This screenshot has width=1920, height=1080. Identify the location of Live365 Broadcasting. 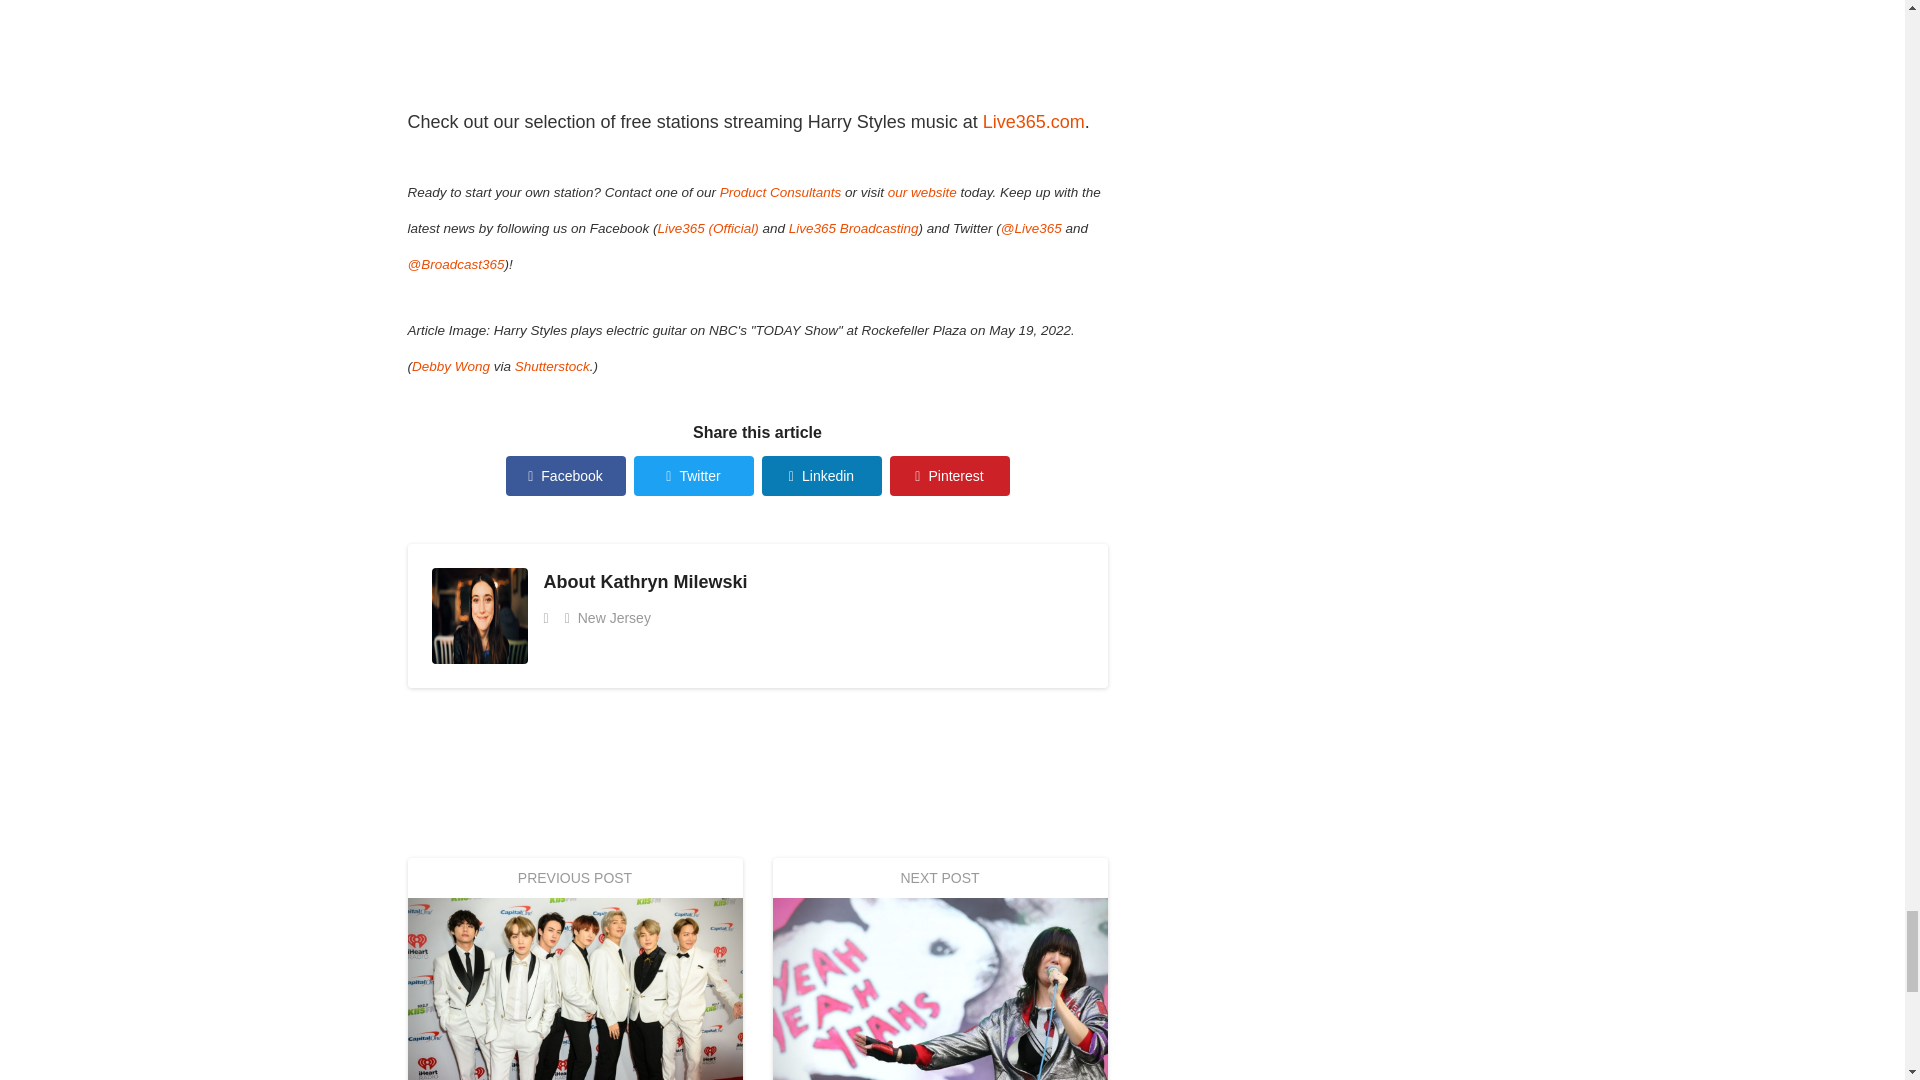
(854, 228).